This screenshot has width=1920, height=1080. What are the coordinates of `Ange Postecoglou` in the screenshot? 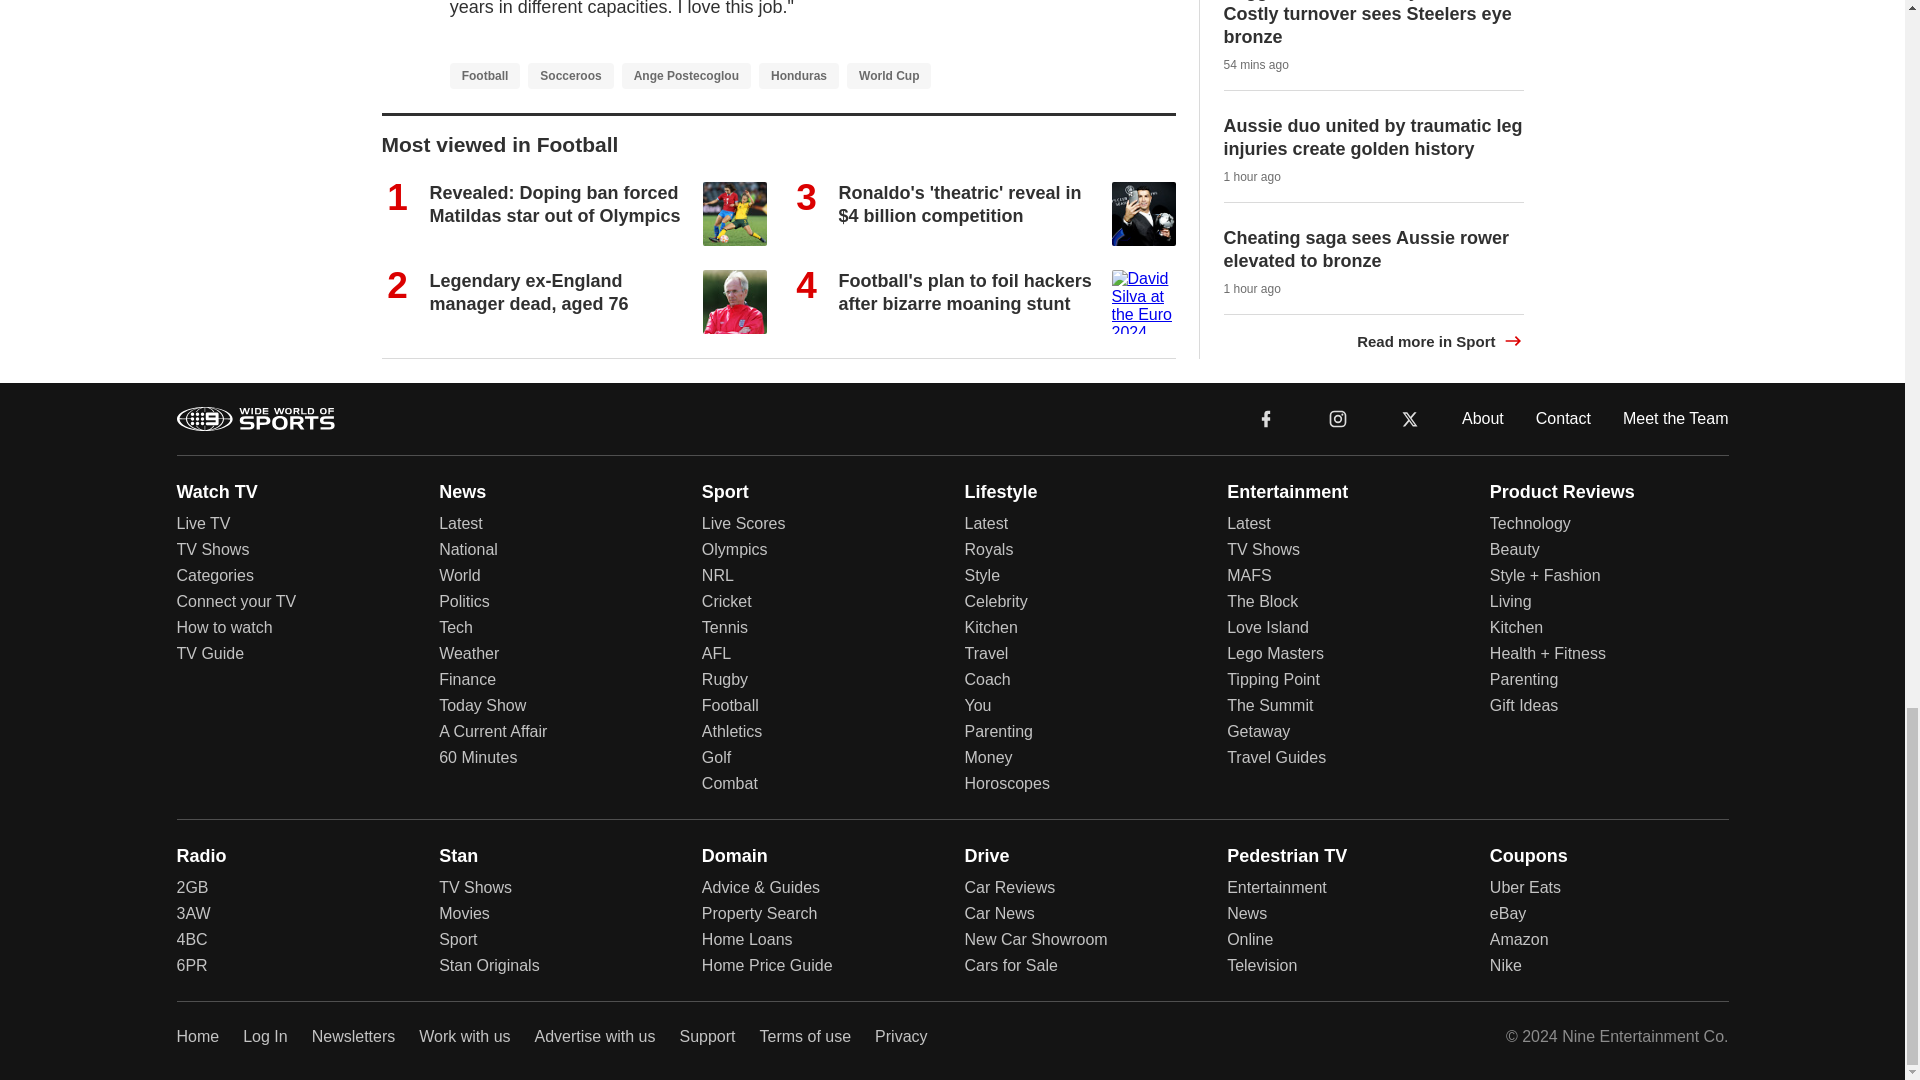 It's located at (686, 75).